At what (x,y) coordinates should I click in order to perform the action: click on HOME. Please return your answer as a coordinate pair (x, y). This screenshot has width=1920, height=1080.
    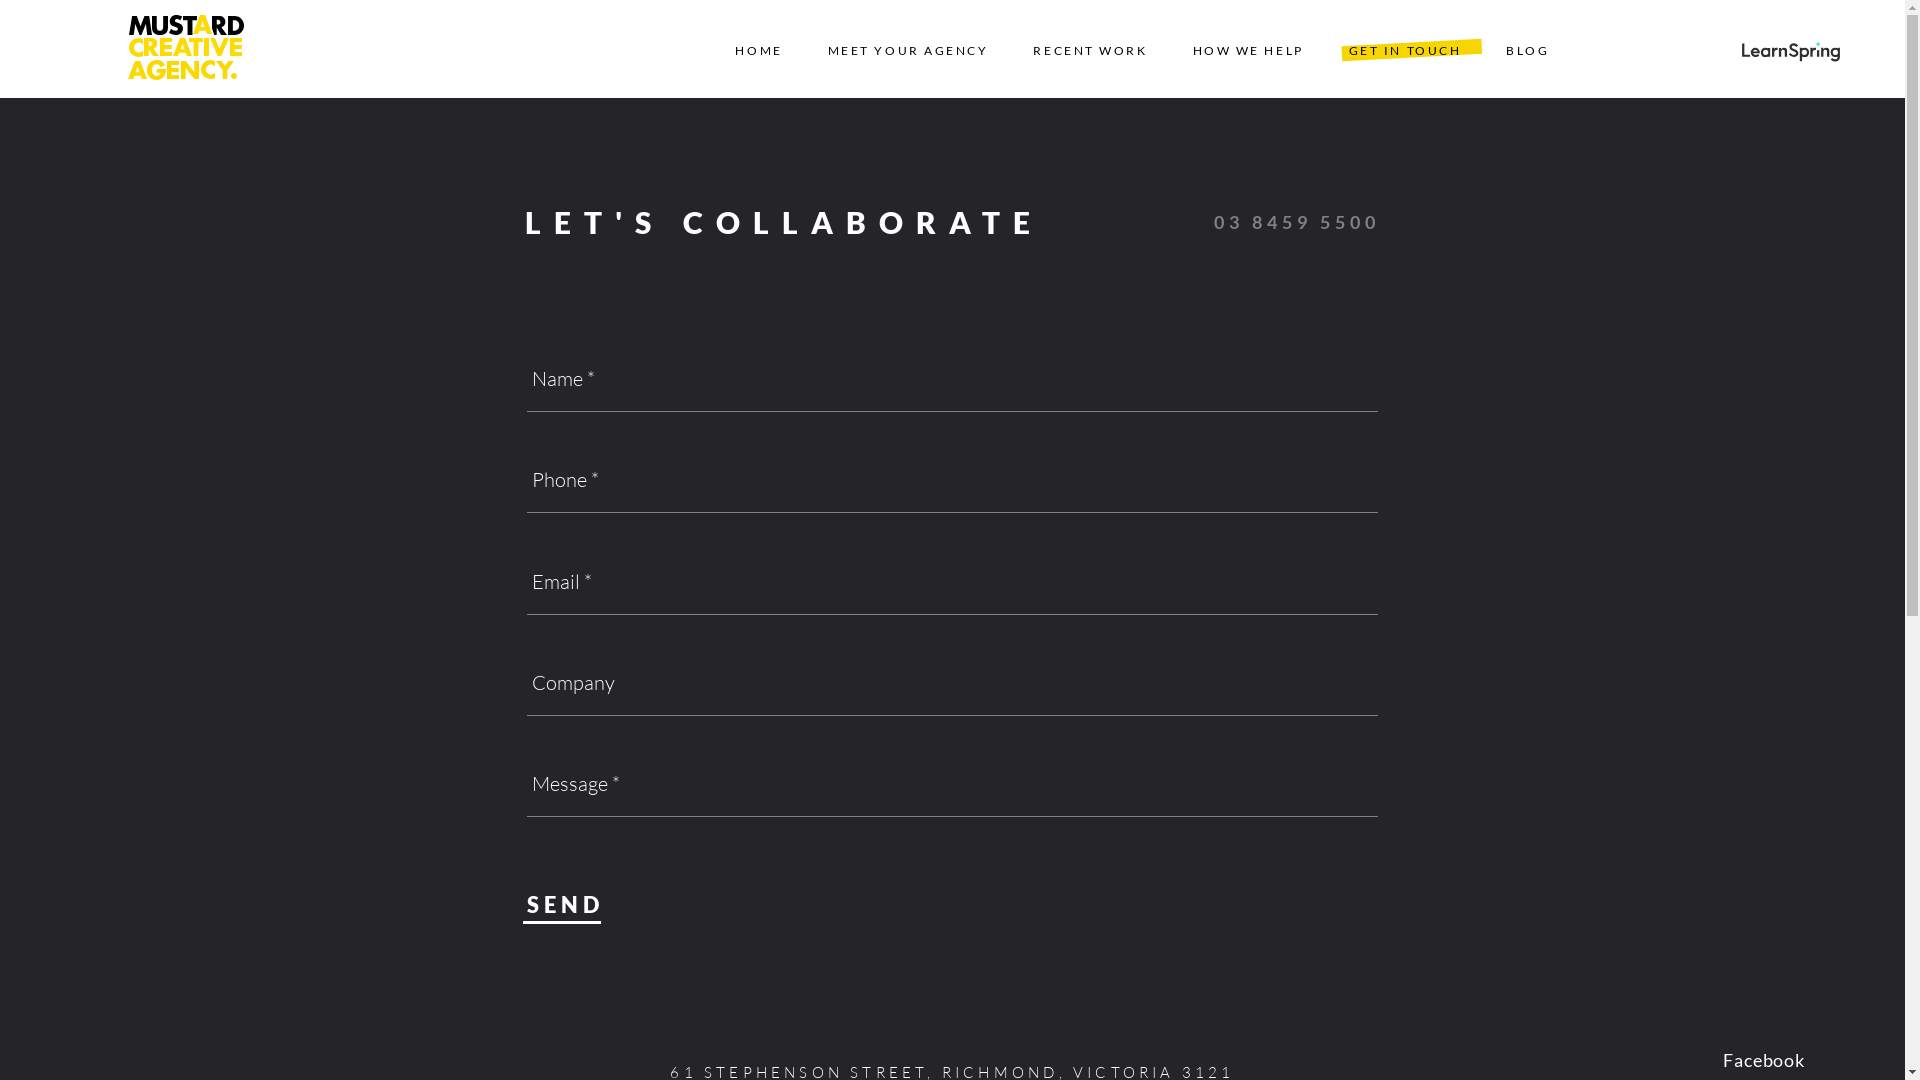
    Looking at the image, I should click on (759, 50).